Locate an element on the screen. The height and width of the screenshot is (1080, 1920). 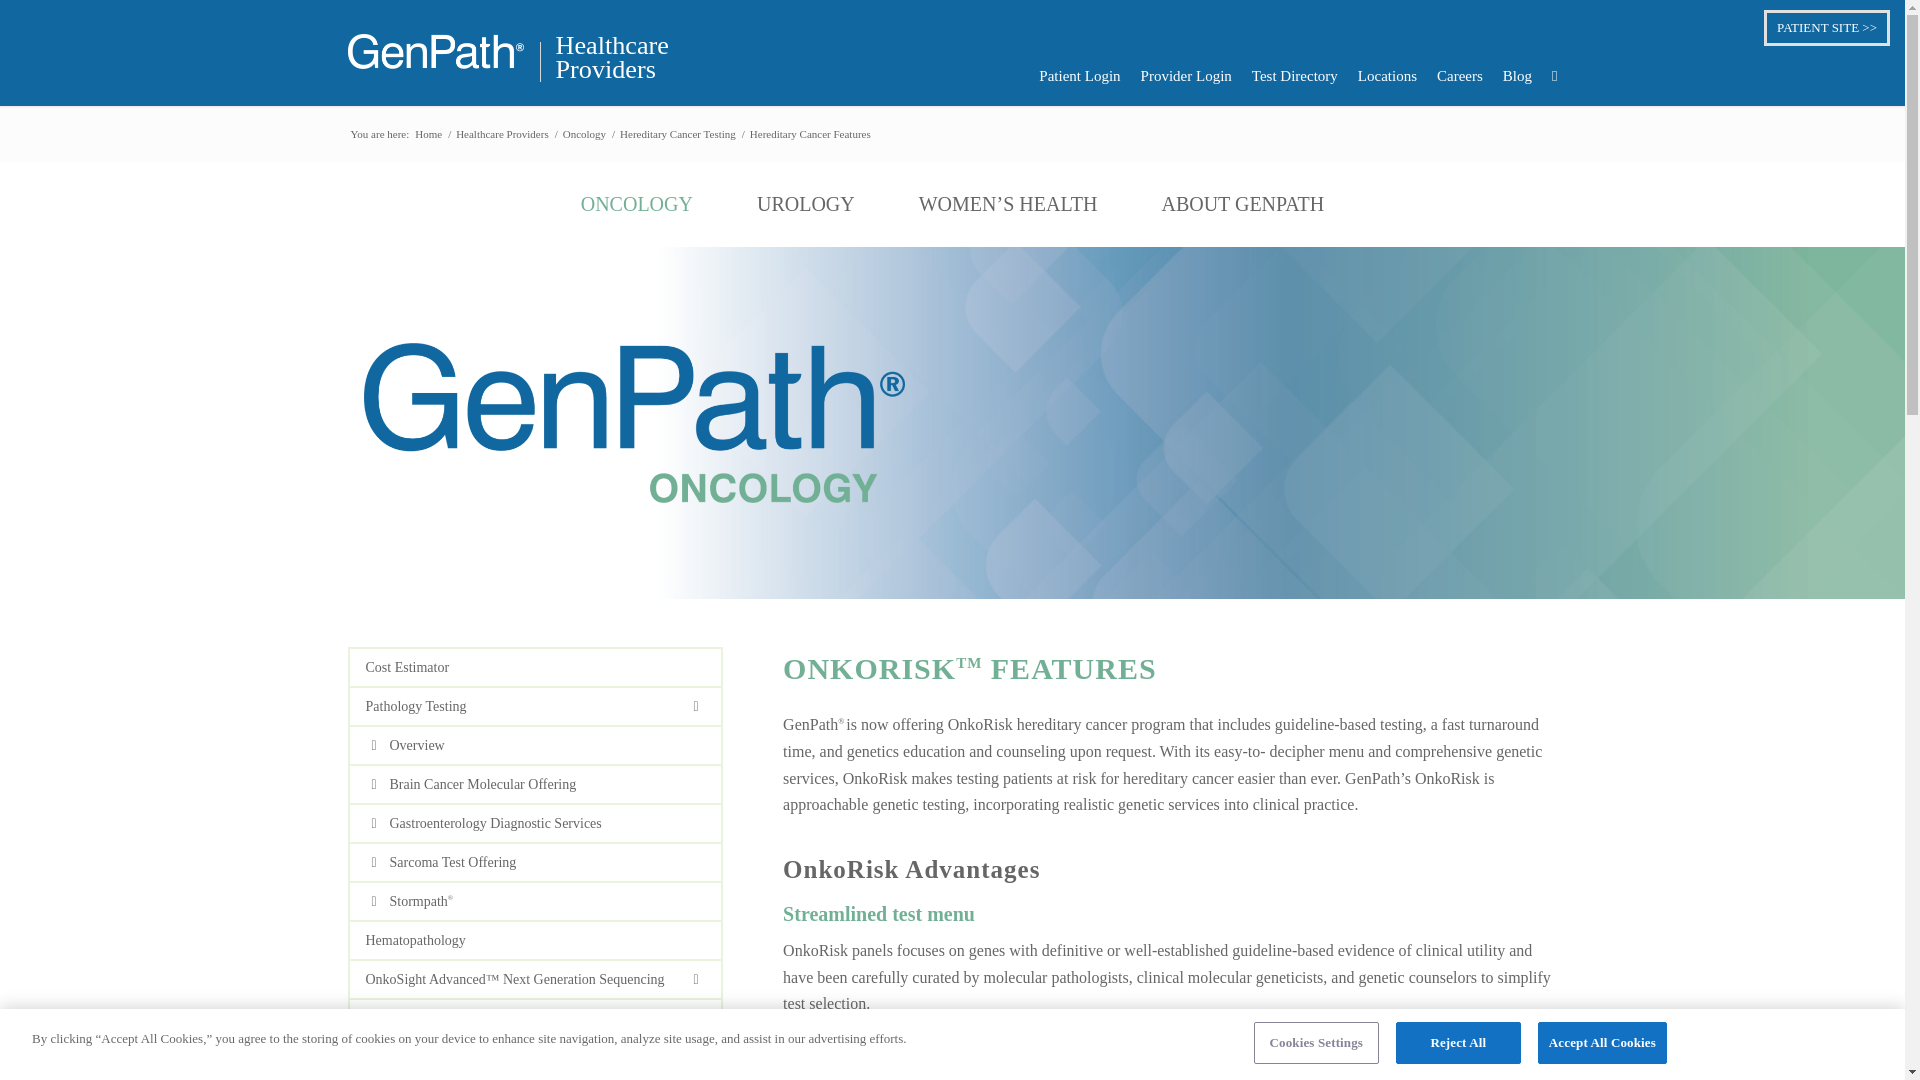
Careers is located at coordinates (584, 134).